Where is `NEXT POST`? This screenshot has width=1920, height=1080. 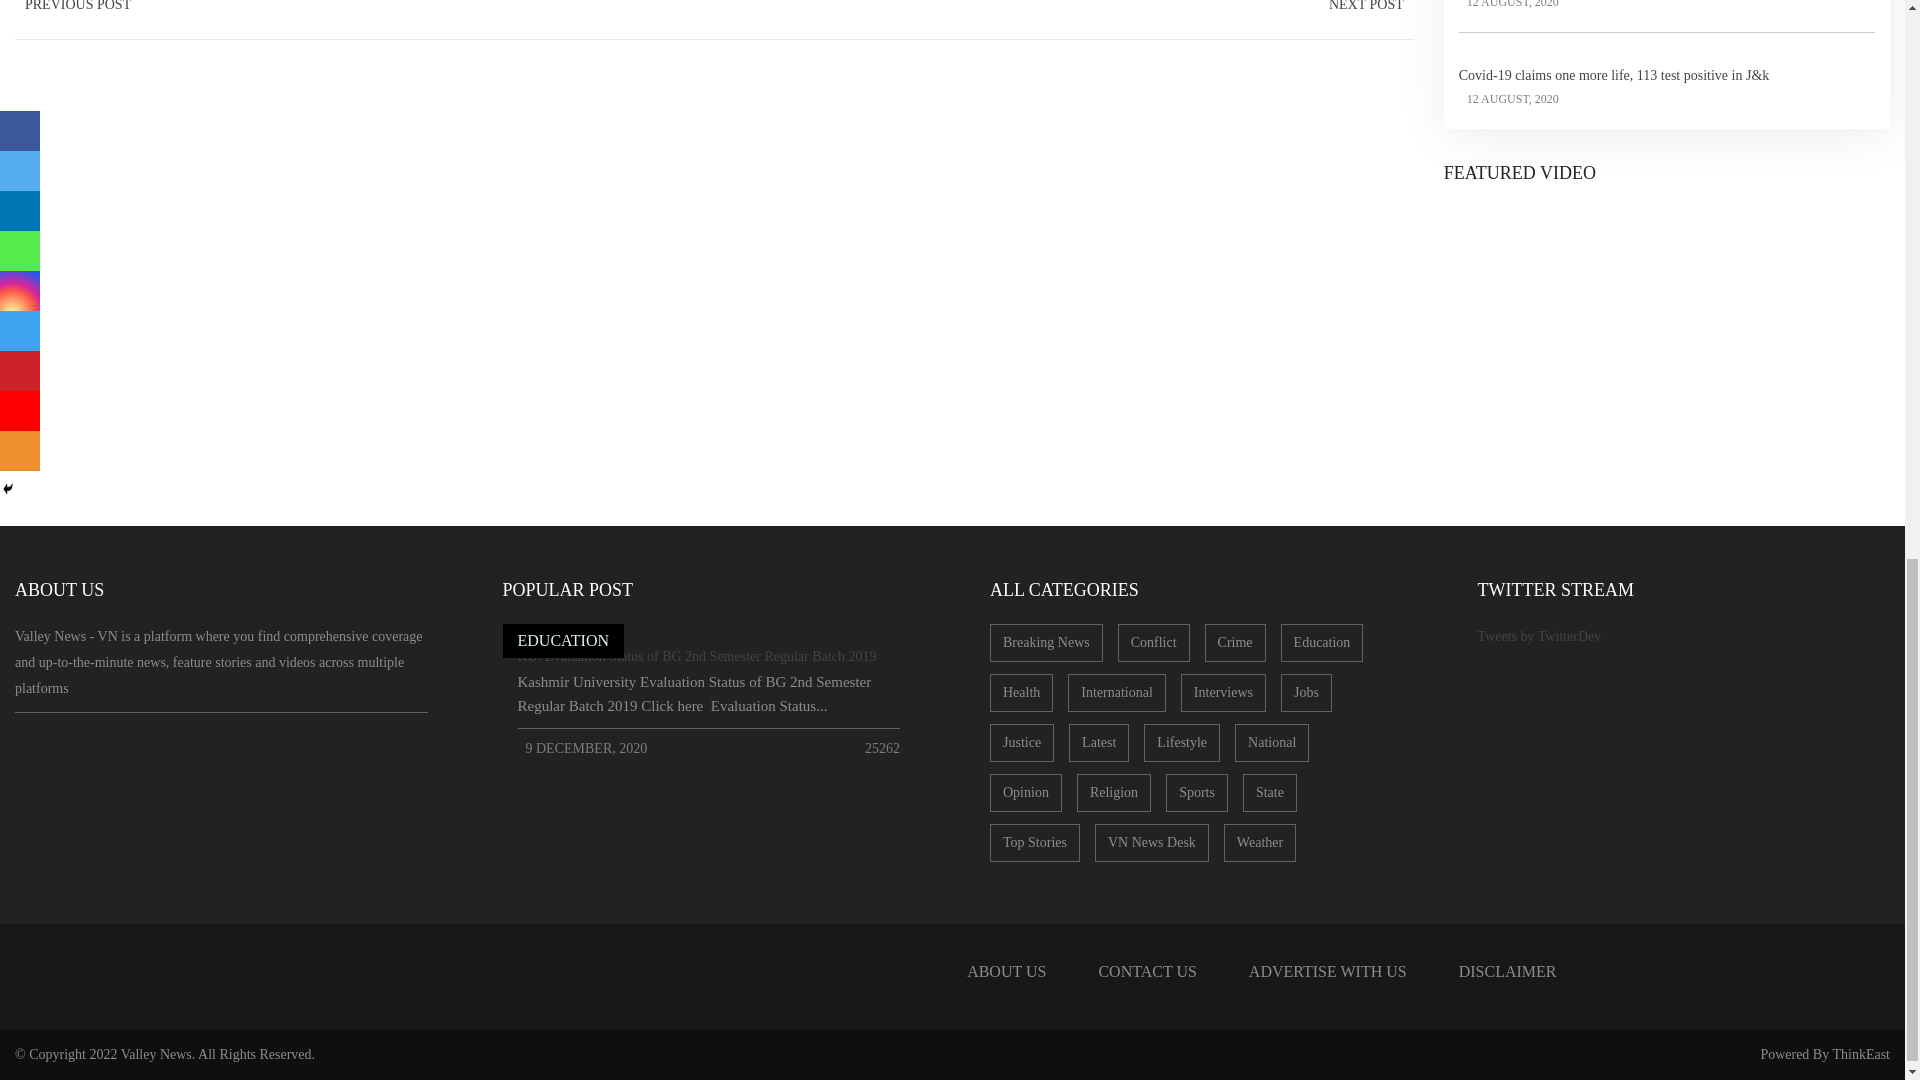 NEXT POST is located at coordinates (1366, 10).